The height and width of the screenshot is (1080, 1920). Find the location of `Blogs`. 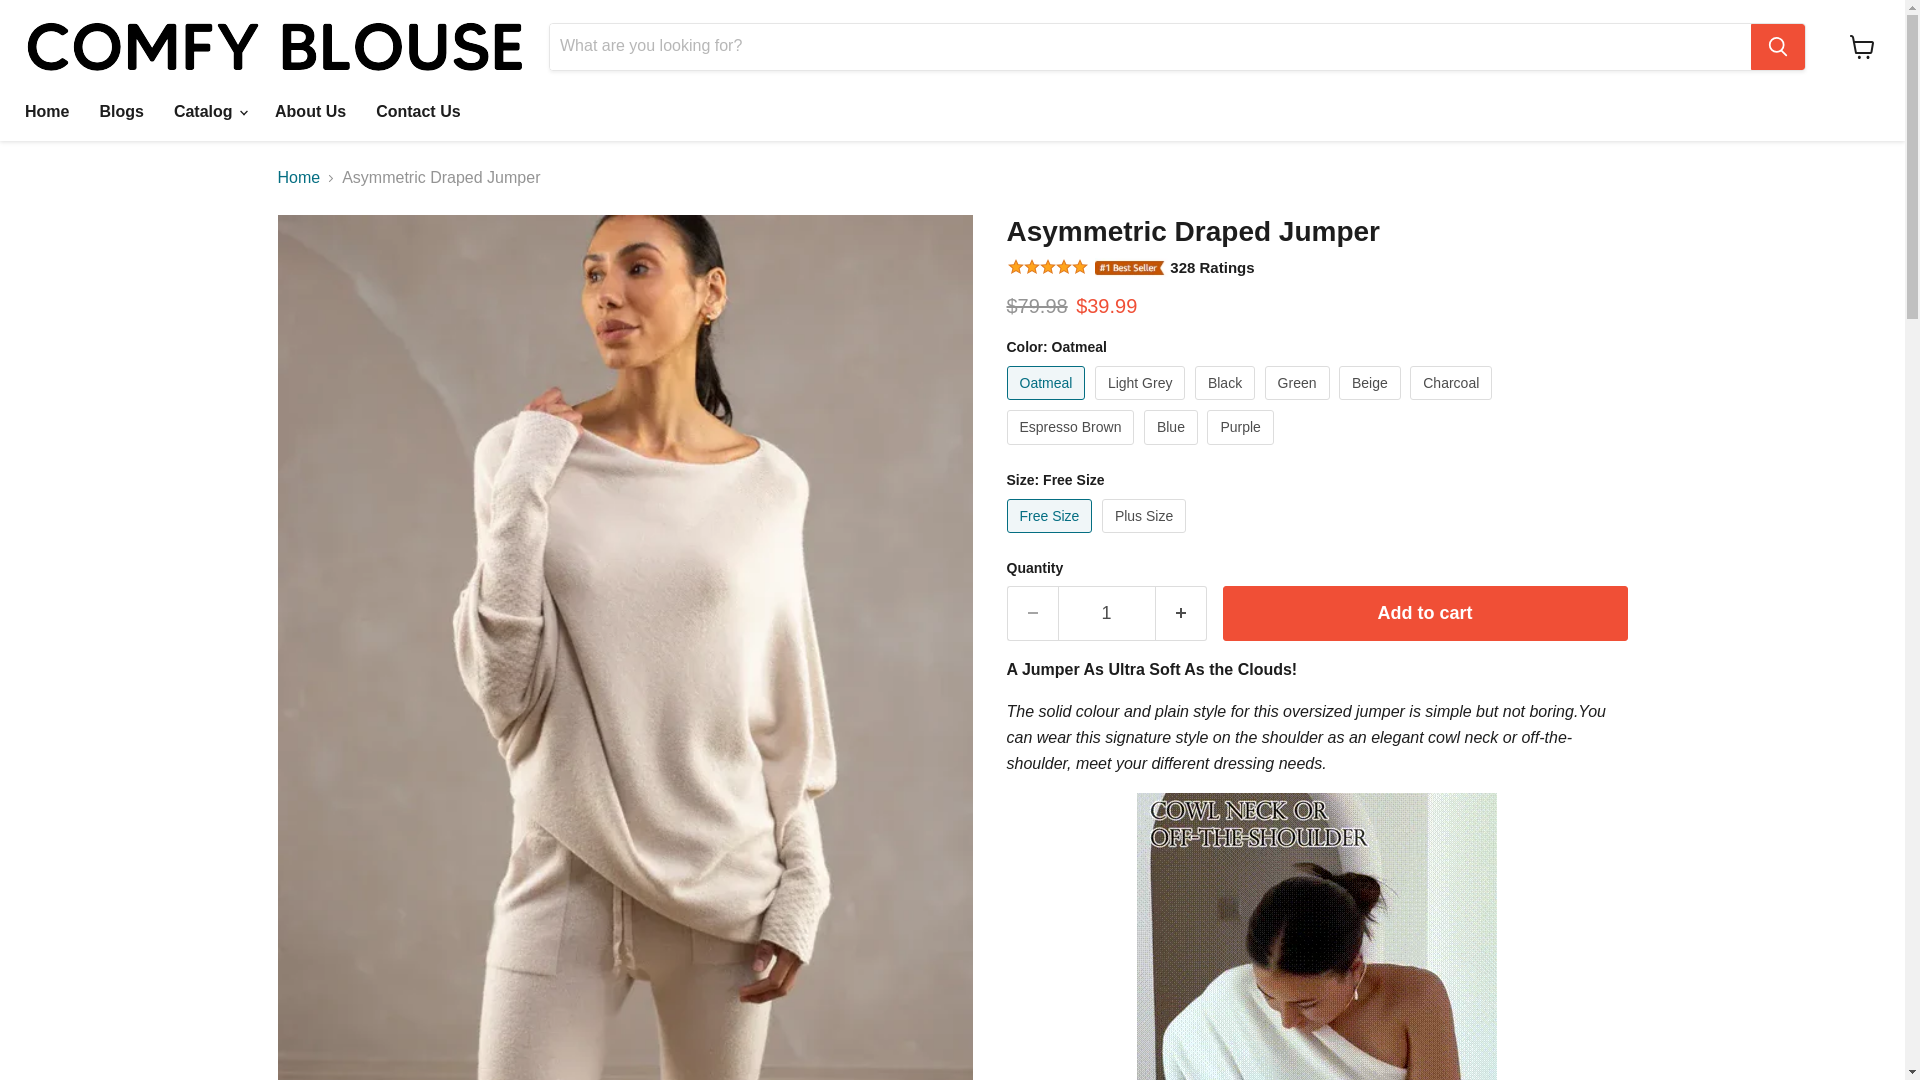

Blogs is located at coordinates (120, 111).